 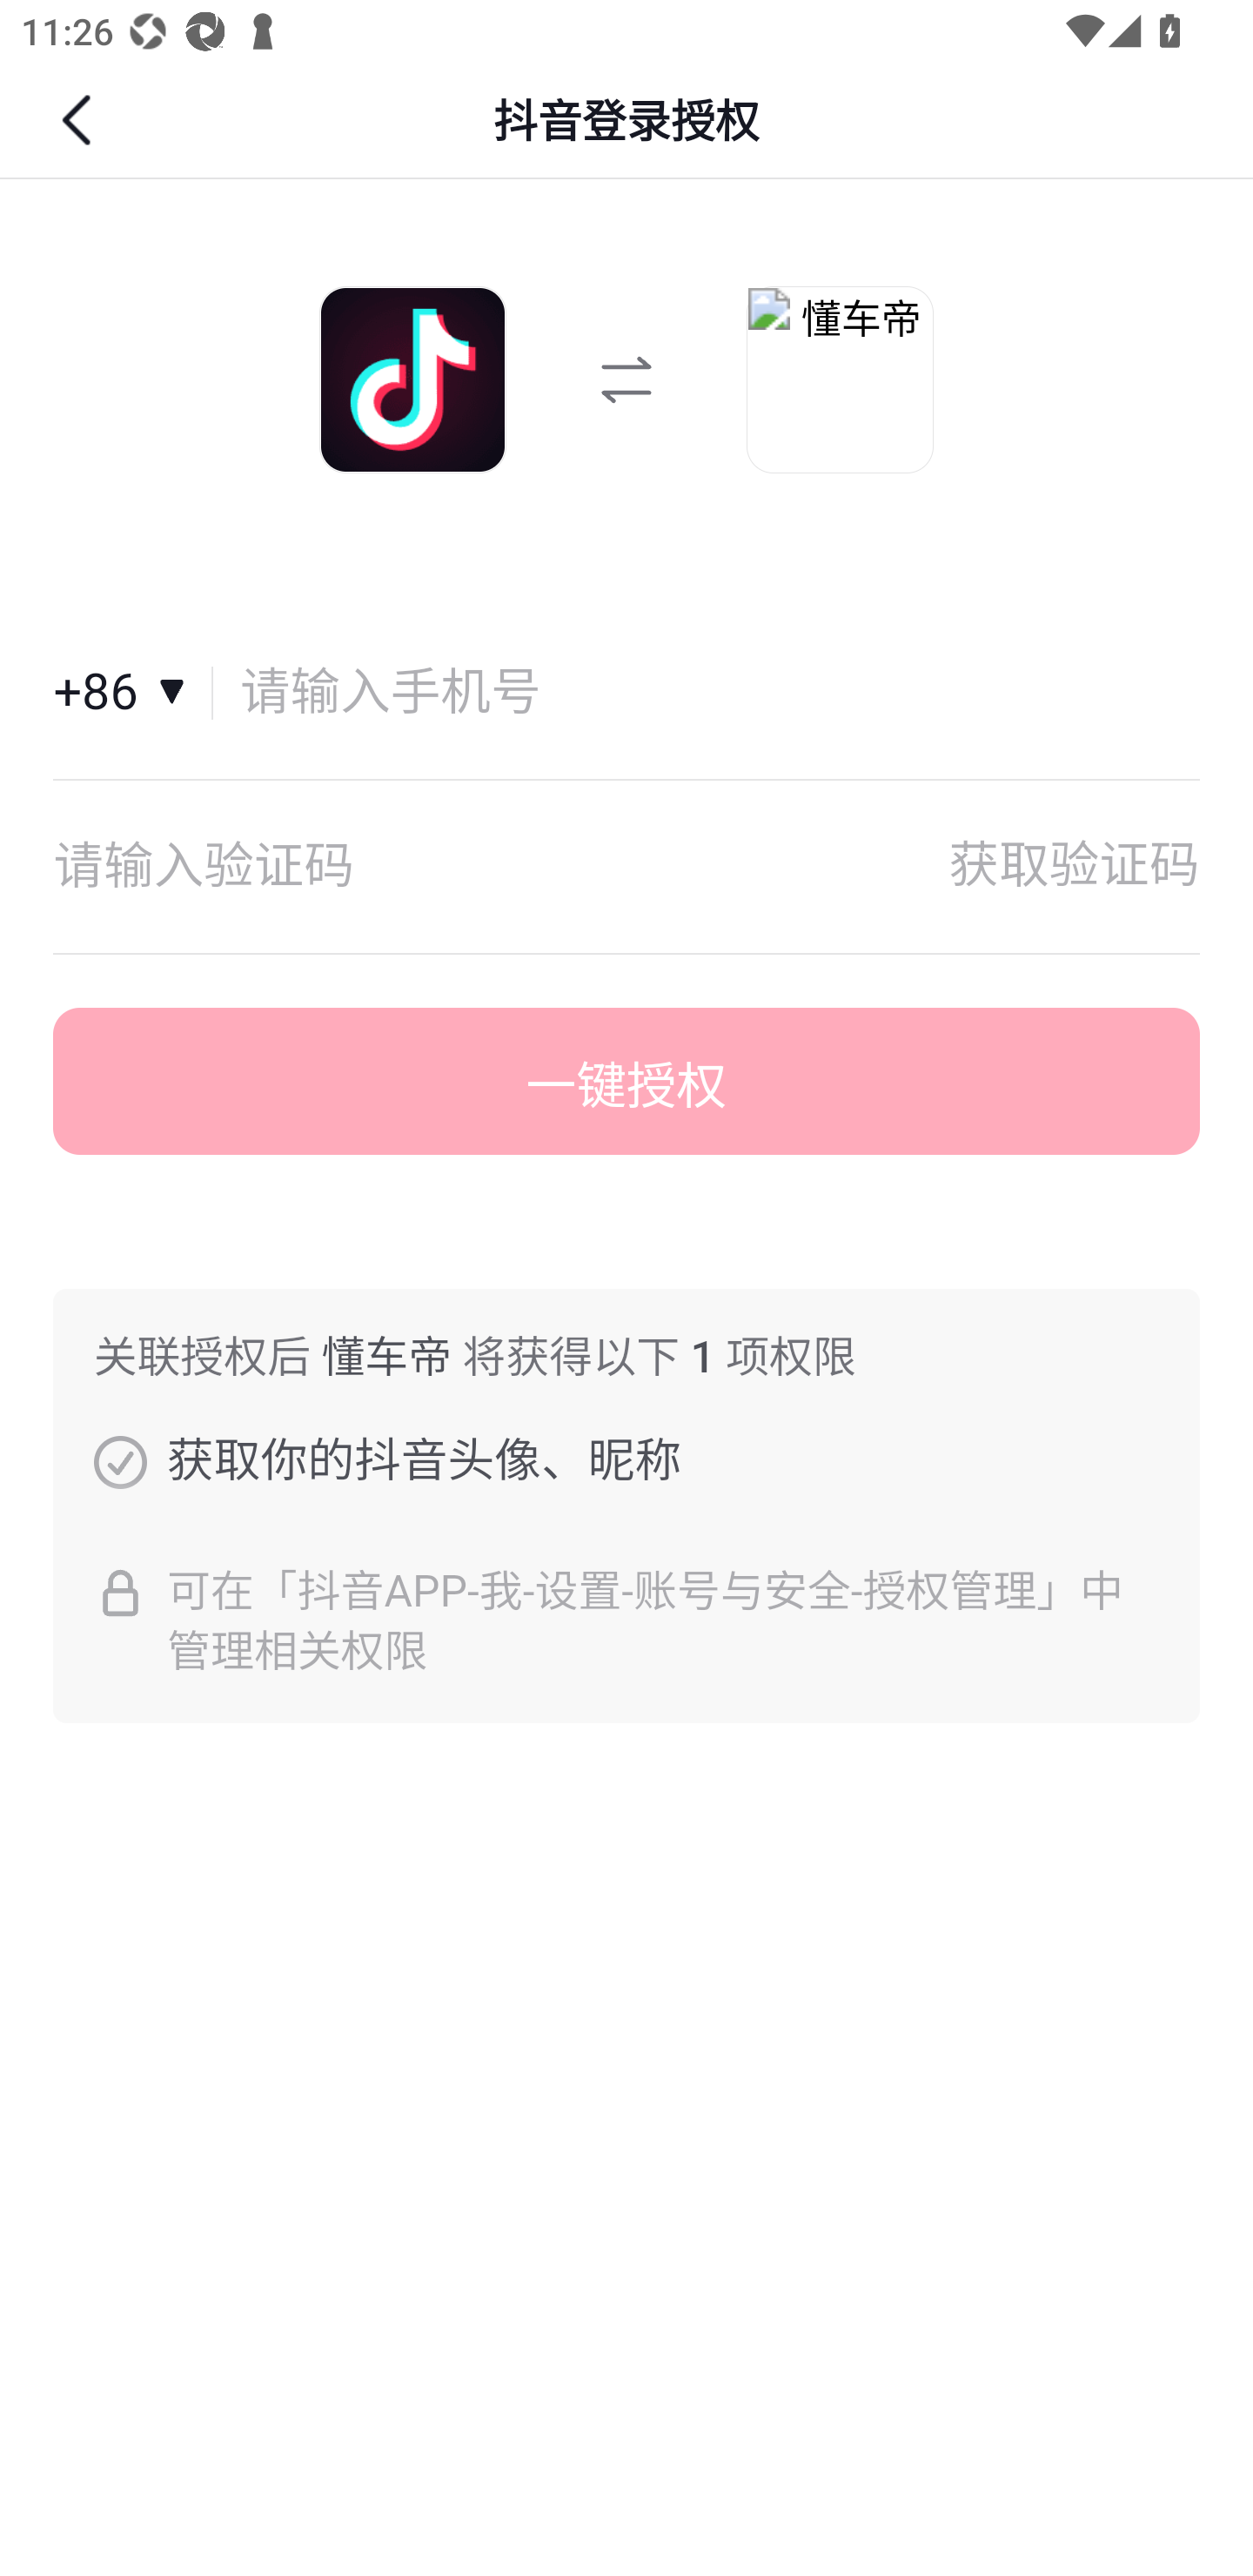 I want to click on 国家和地区+86, so click(x=133, y=693).